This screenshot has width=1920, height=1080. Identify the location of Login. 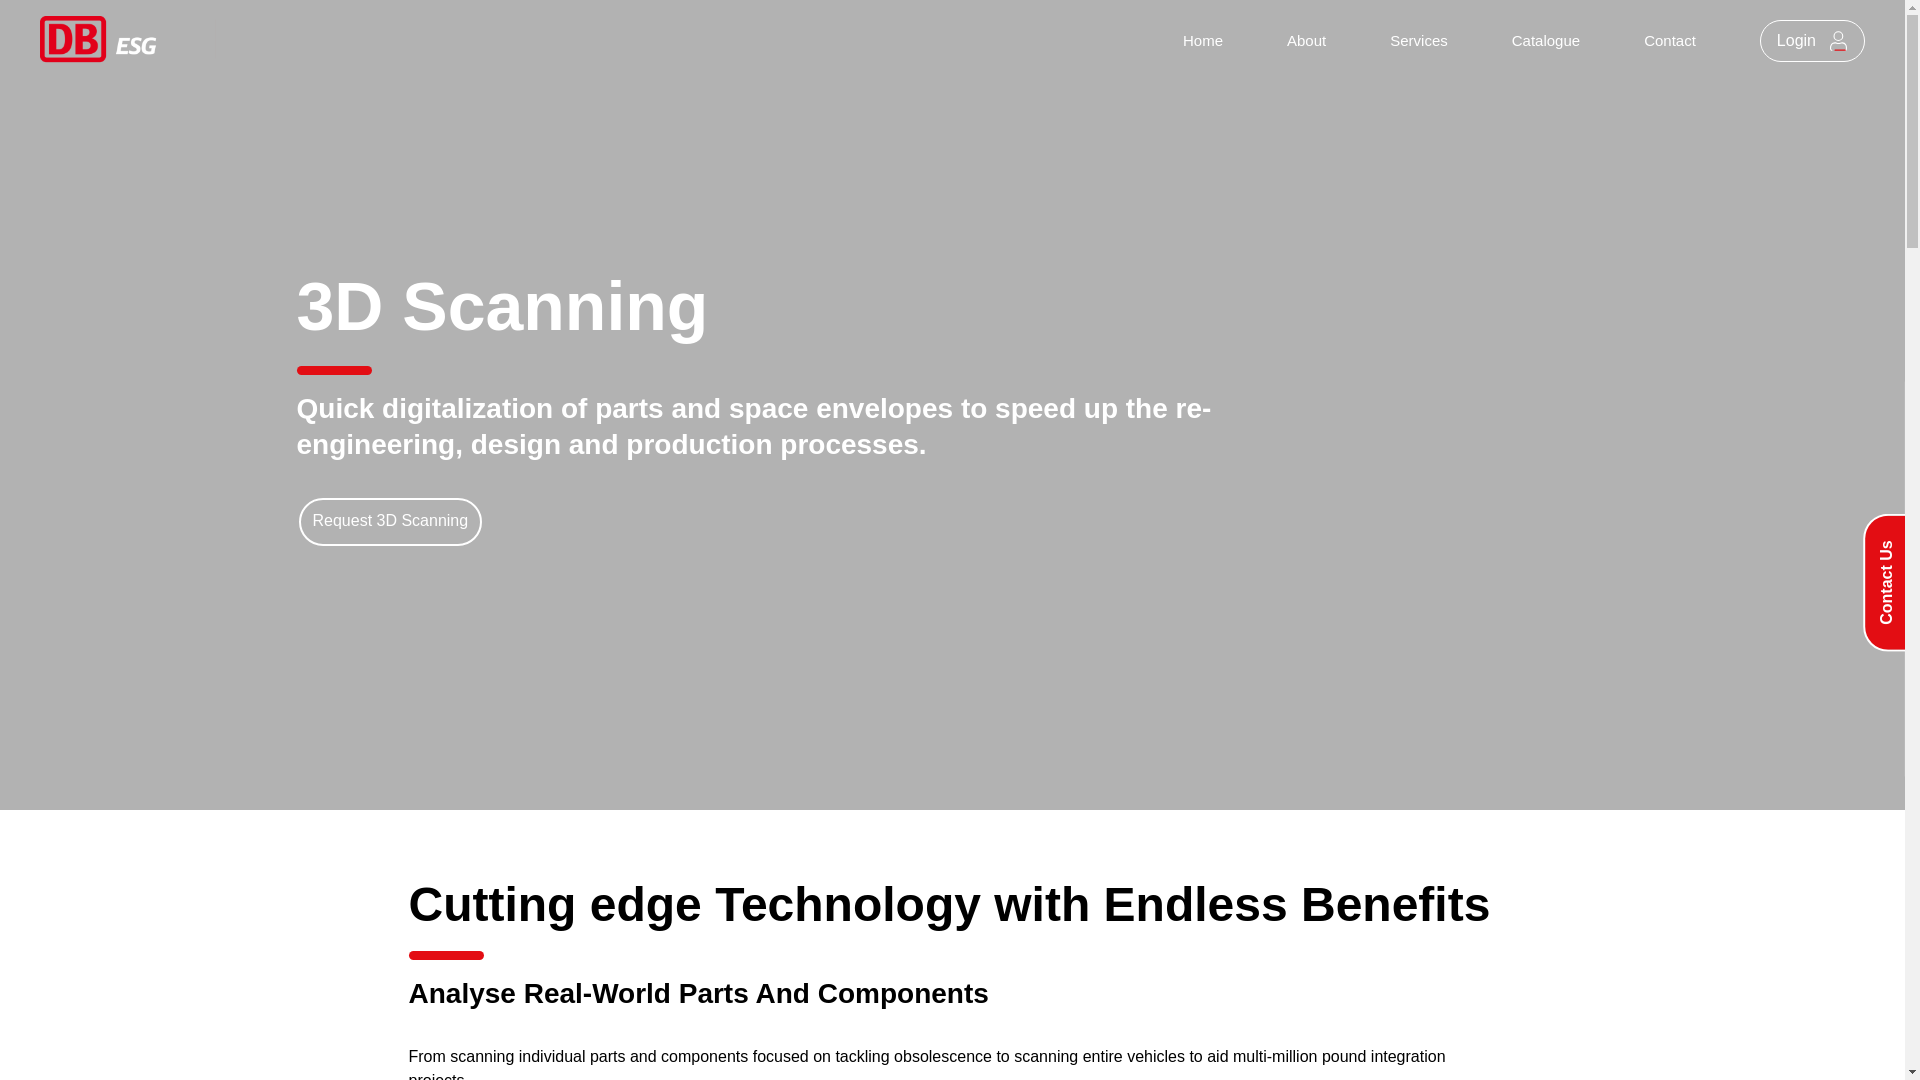
(1812, 40).